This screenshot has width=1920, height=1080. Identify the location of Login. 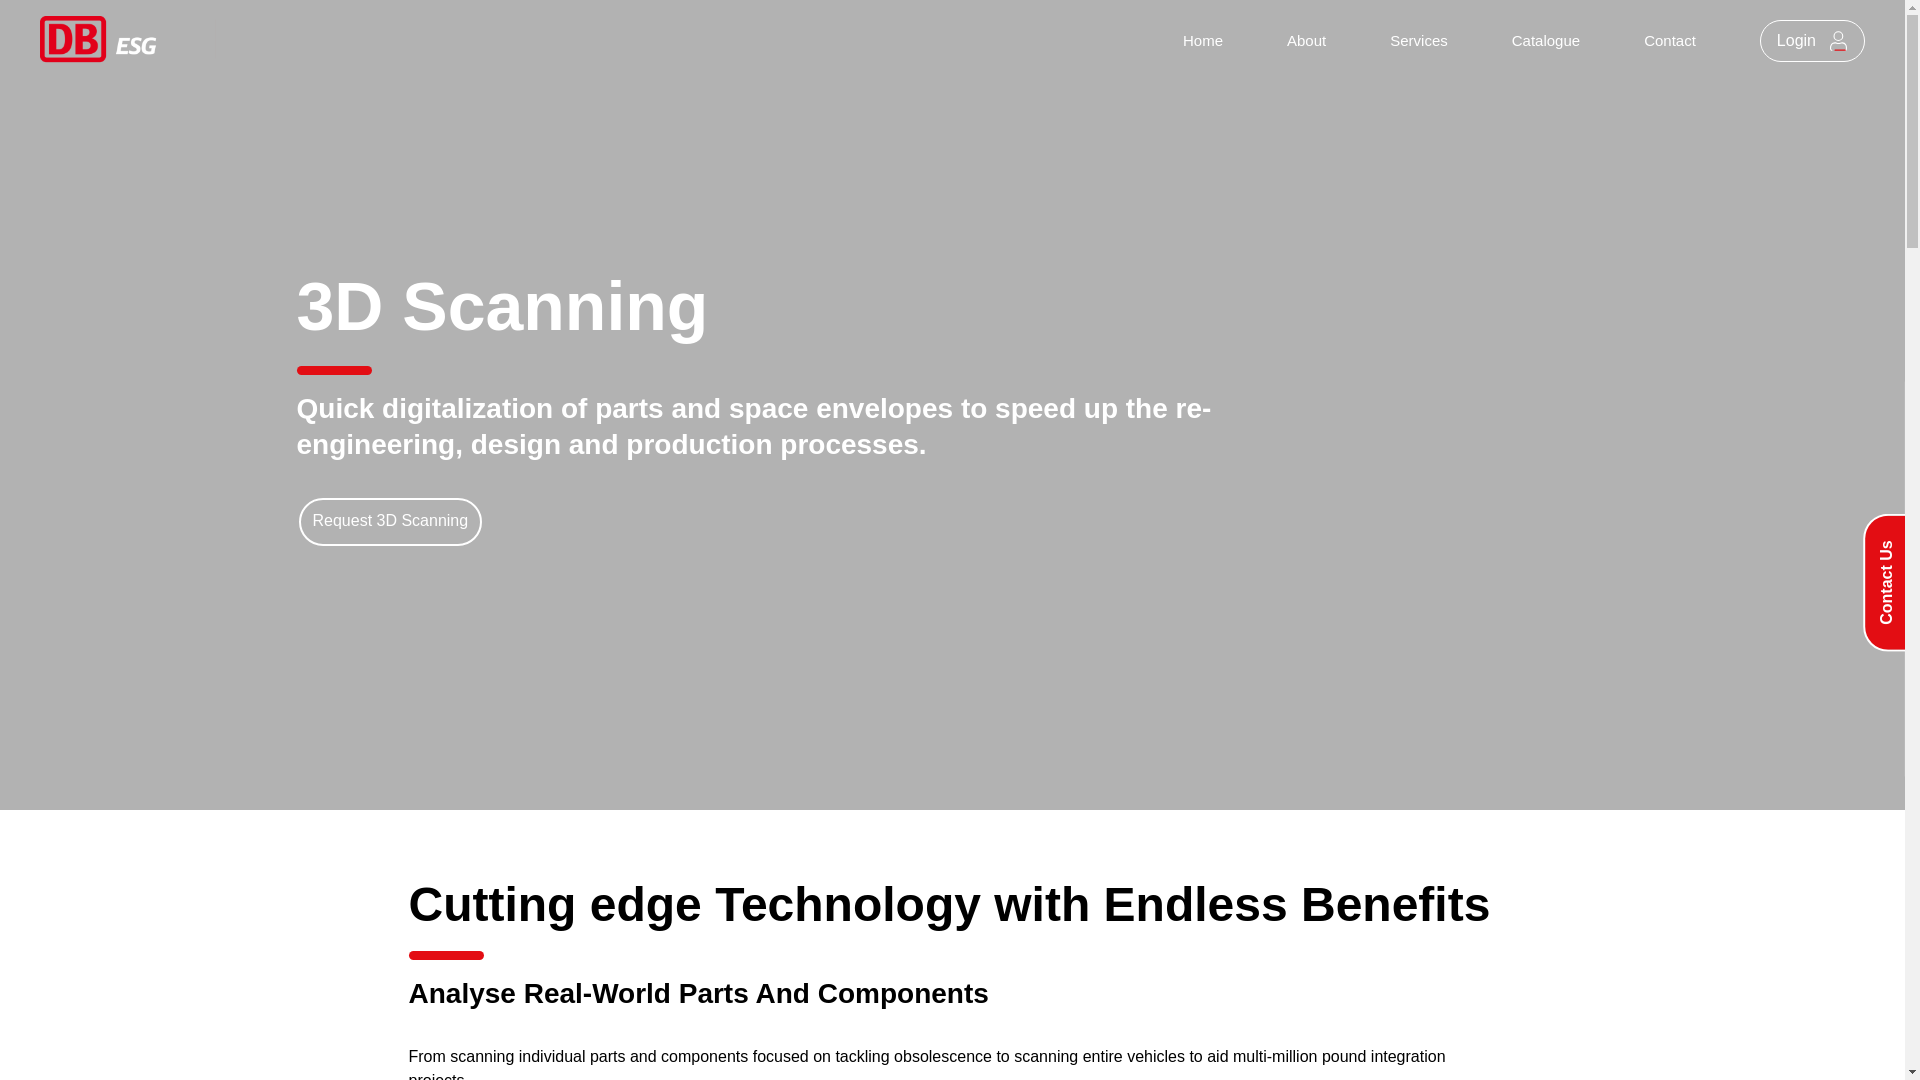
(1812, 40).